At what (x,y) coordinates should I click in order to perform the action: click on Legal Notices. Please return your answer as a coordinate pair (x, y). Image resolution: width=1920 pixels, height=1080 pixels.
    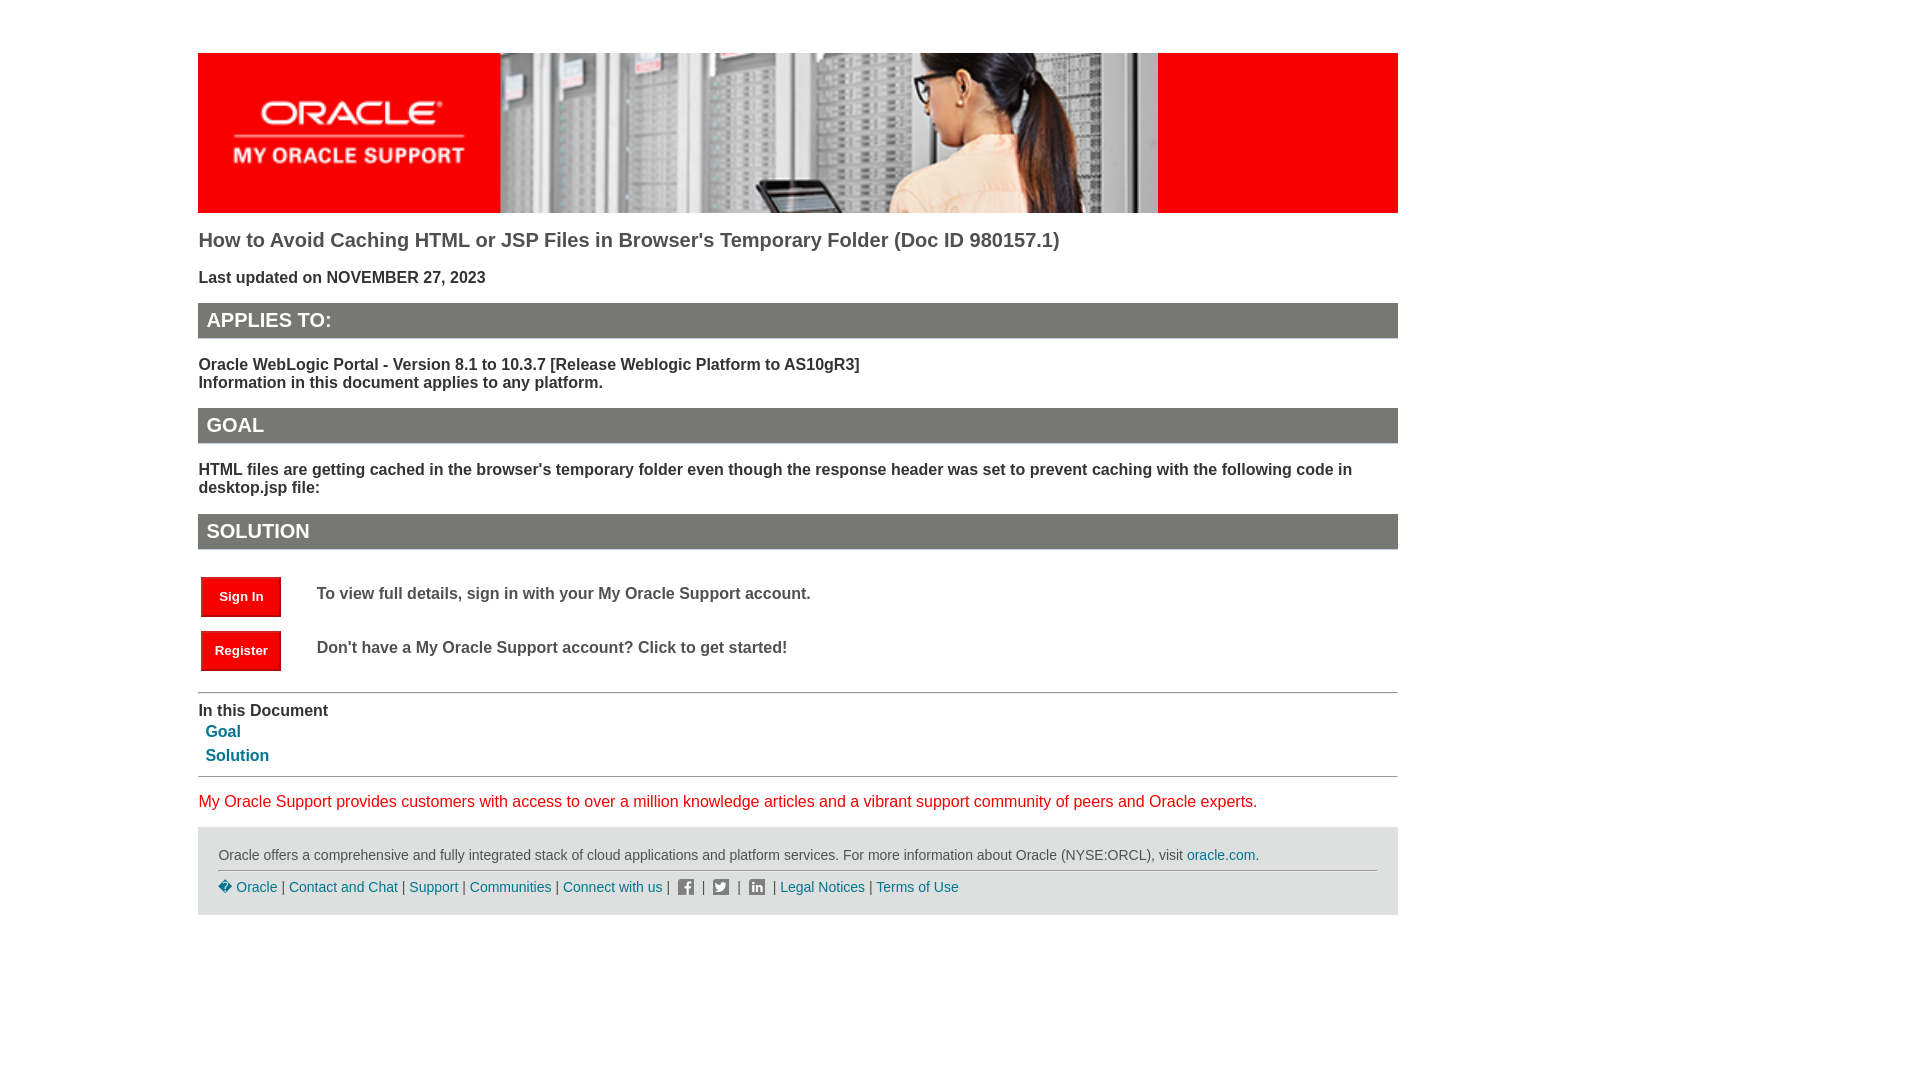
    Looking at the image, I should click on (822, 887).